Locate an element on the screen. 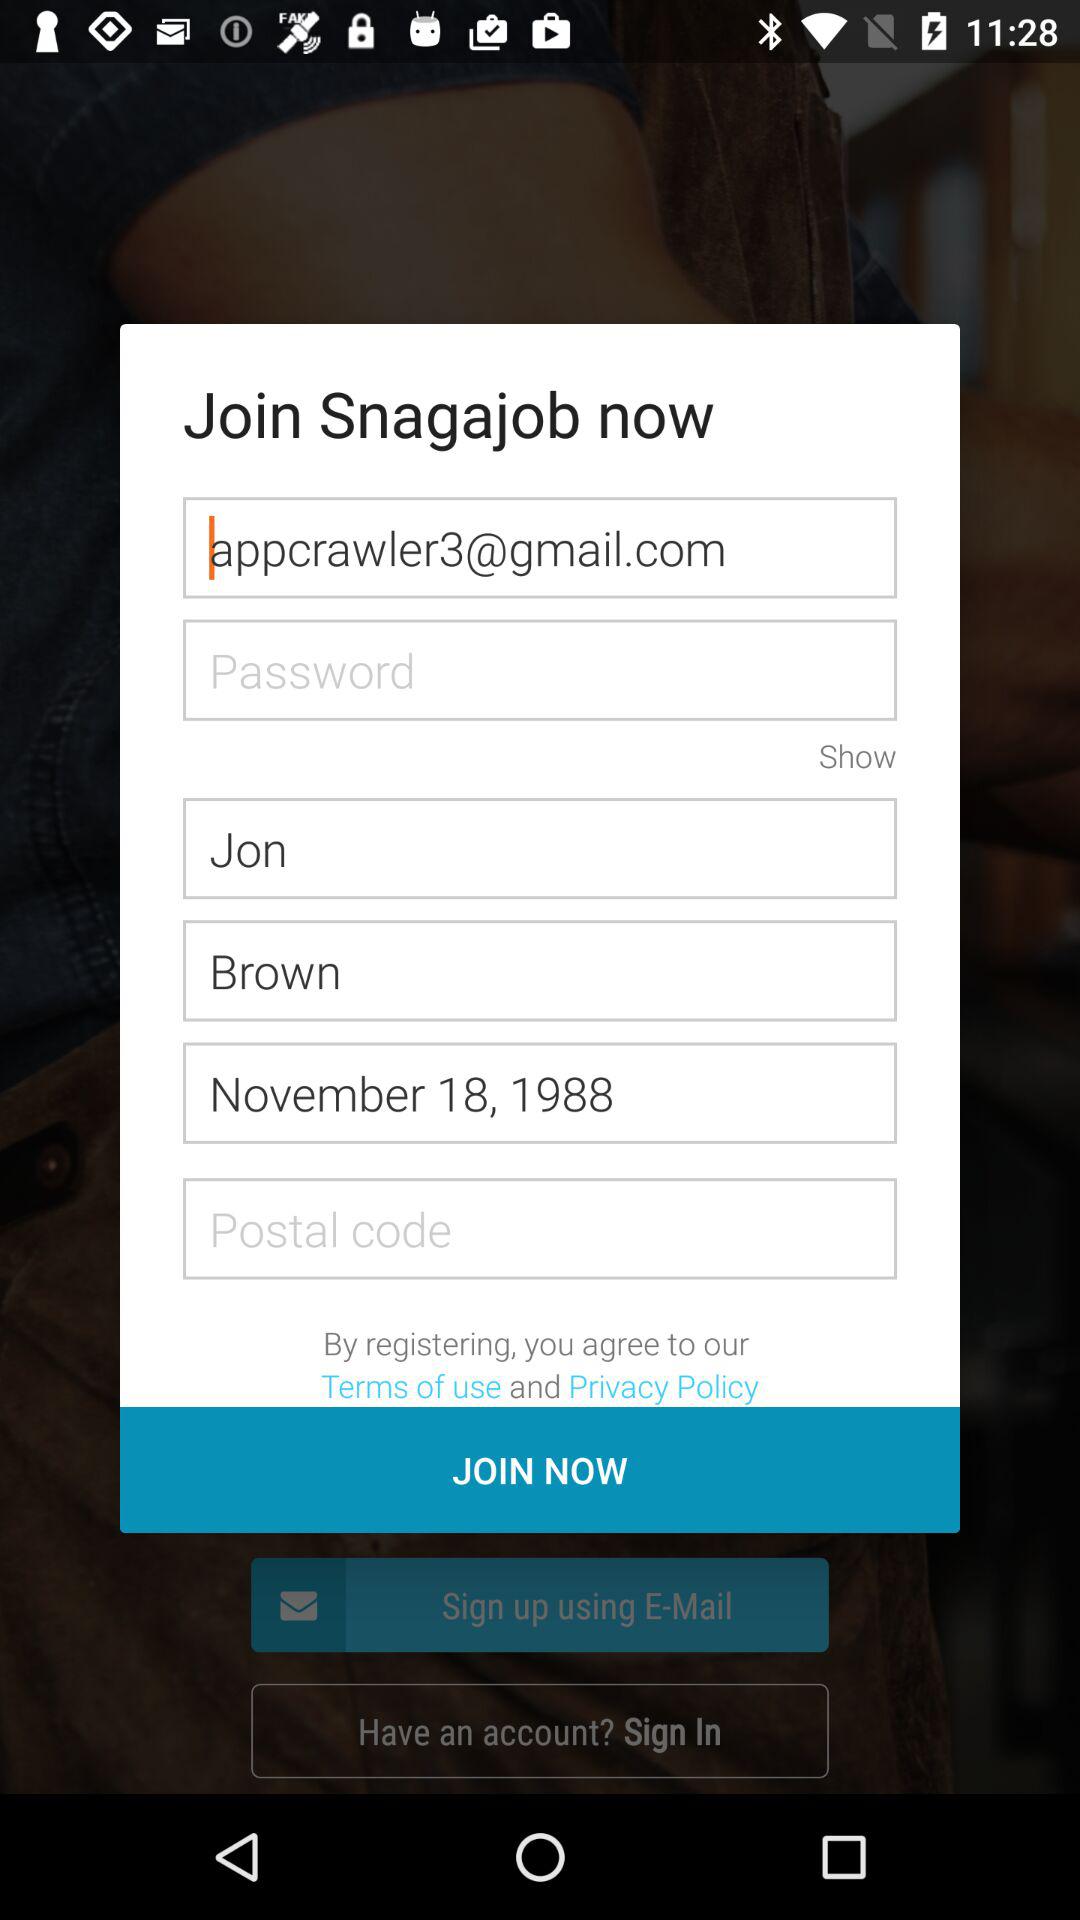 The width and height of the screenshot is (1080, 1920). open the secret key is located at coordinates (540, 670).